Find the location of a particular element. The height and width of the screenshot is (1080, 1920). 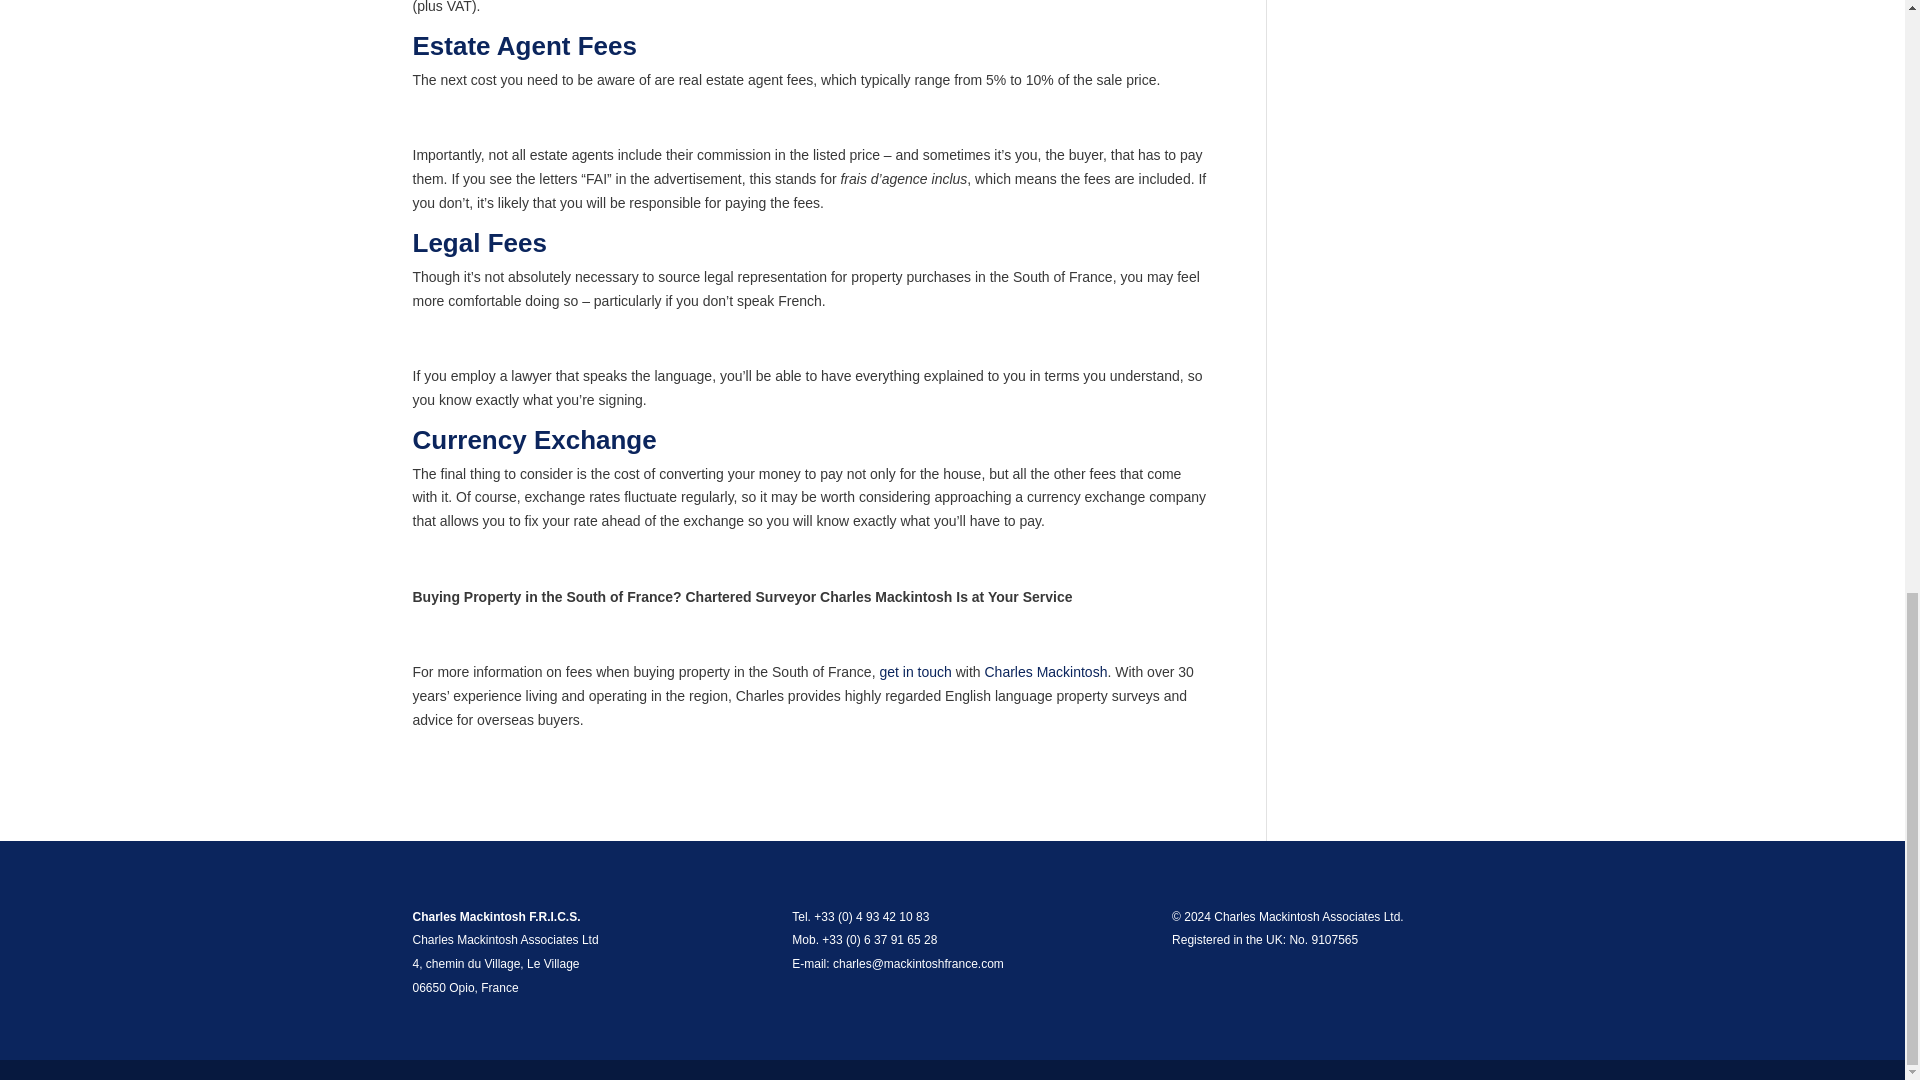

get in touch is located at coordinates (914, 672).